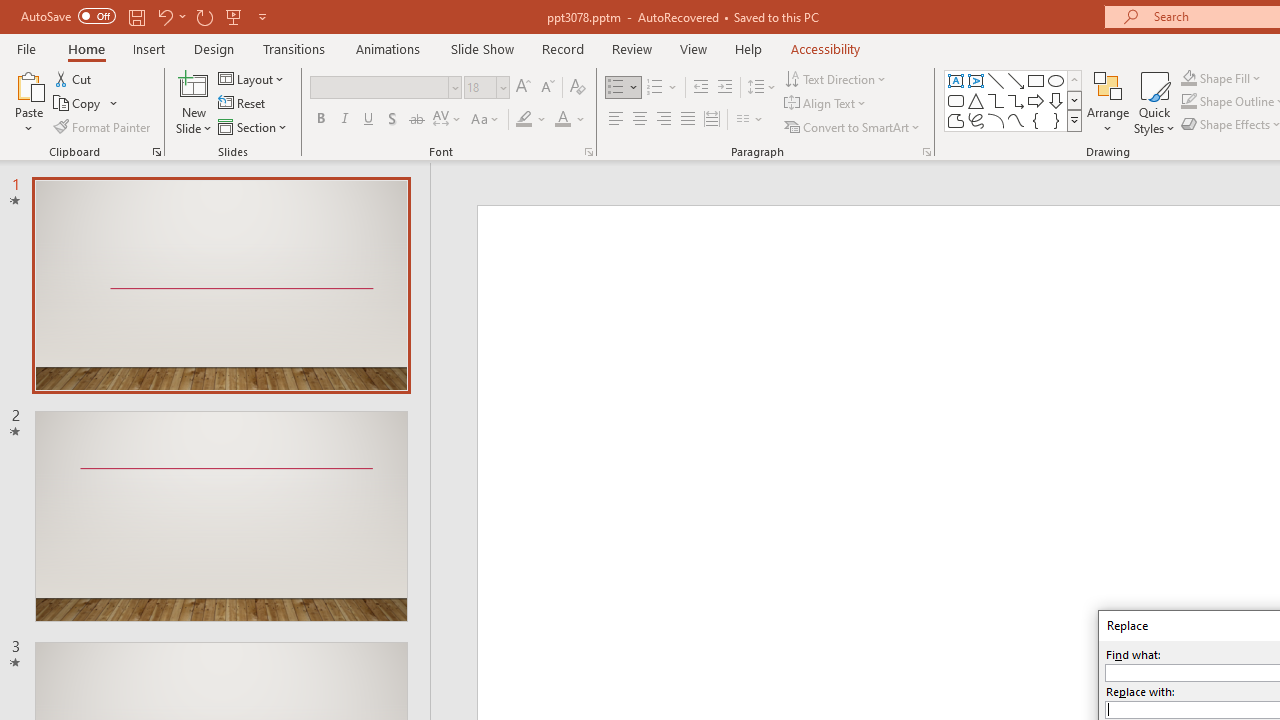 This screenshot has height=720, width=1280. Describe the element at coordinates (1016, 120) in the screenshot. I see `Curve` at that location.